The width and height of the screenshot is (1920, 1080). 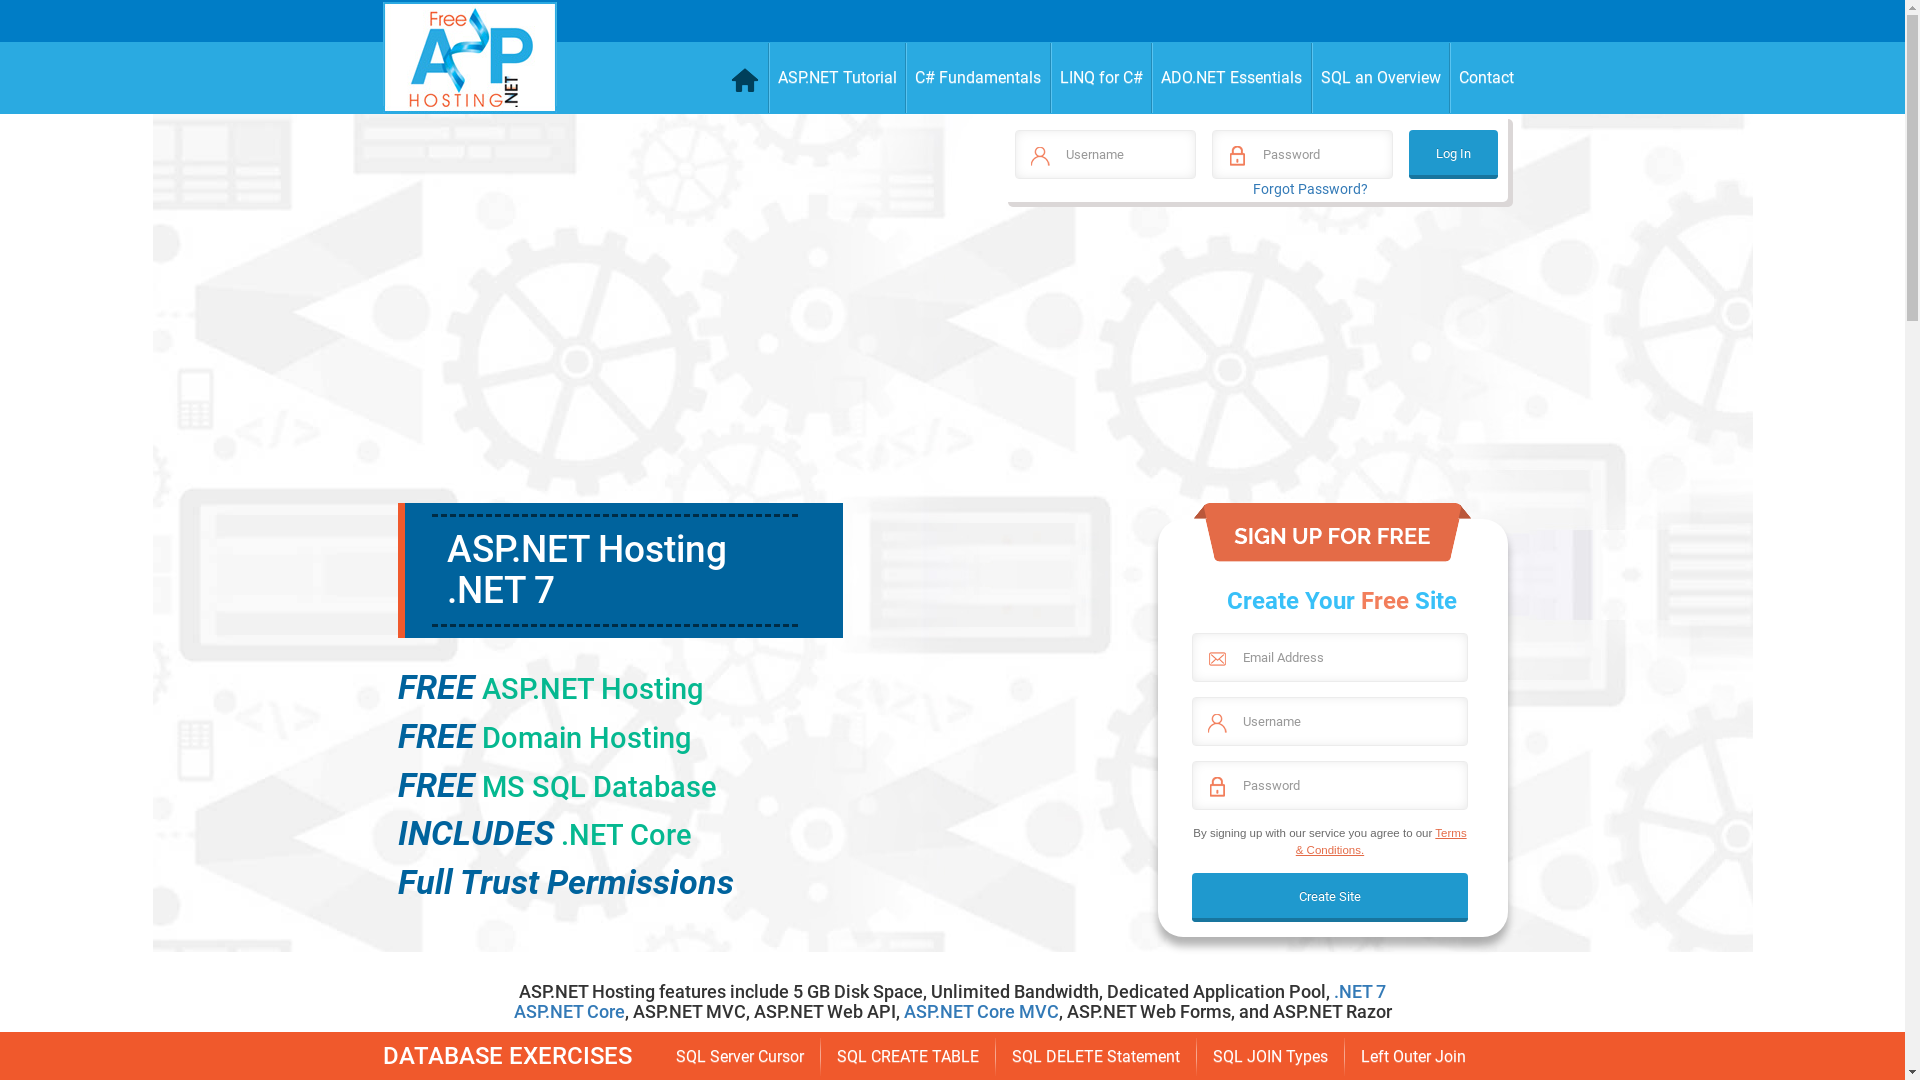 What do you see at coordinates (978, 78) in the screenshot?
I see `C# Fundamentals` at bounding box center [978, 78].